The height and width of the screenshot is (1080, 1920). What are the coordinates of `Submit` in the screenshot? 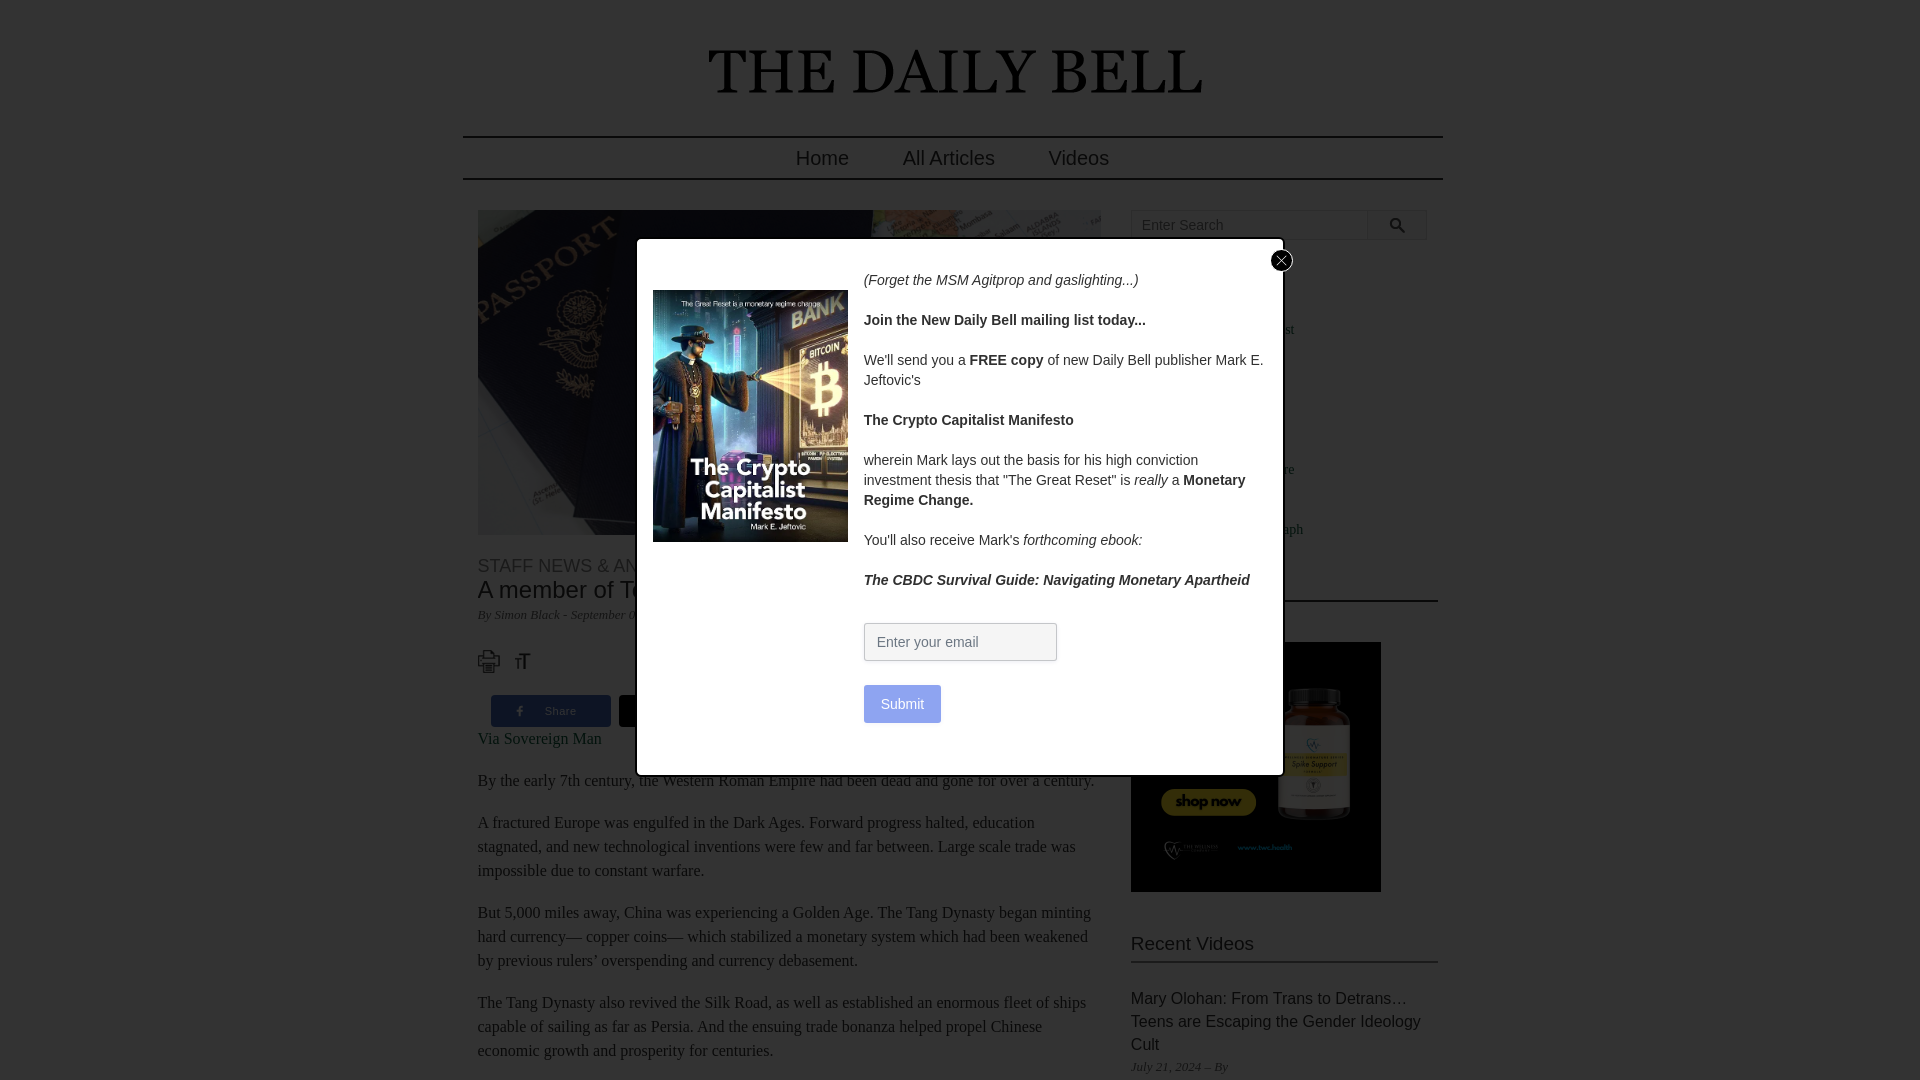 It's located at (903, 703).